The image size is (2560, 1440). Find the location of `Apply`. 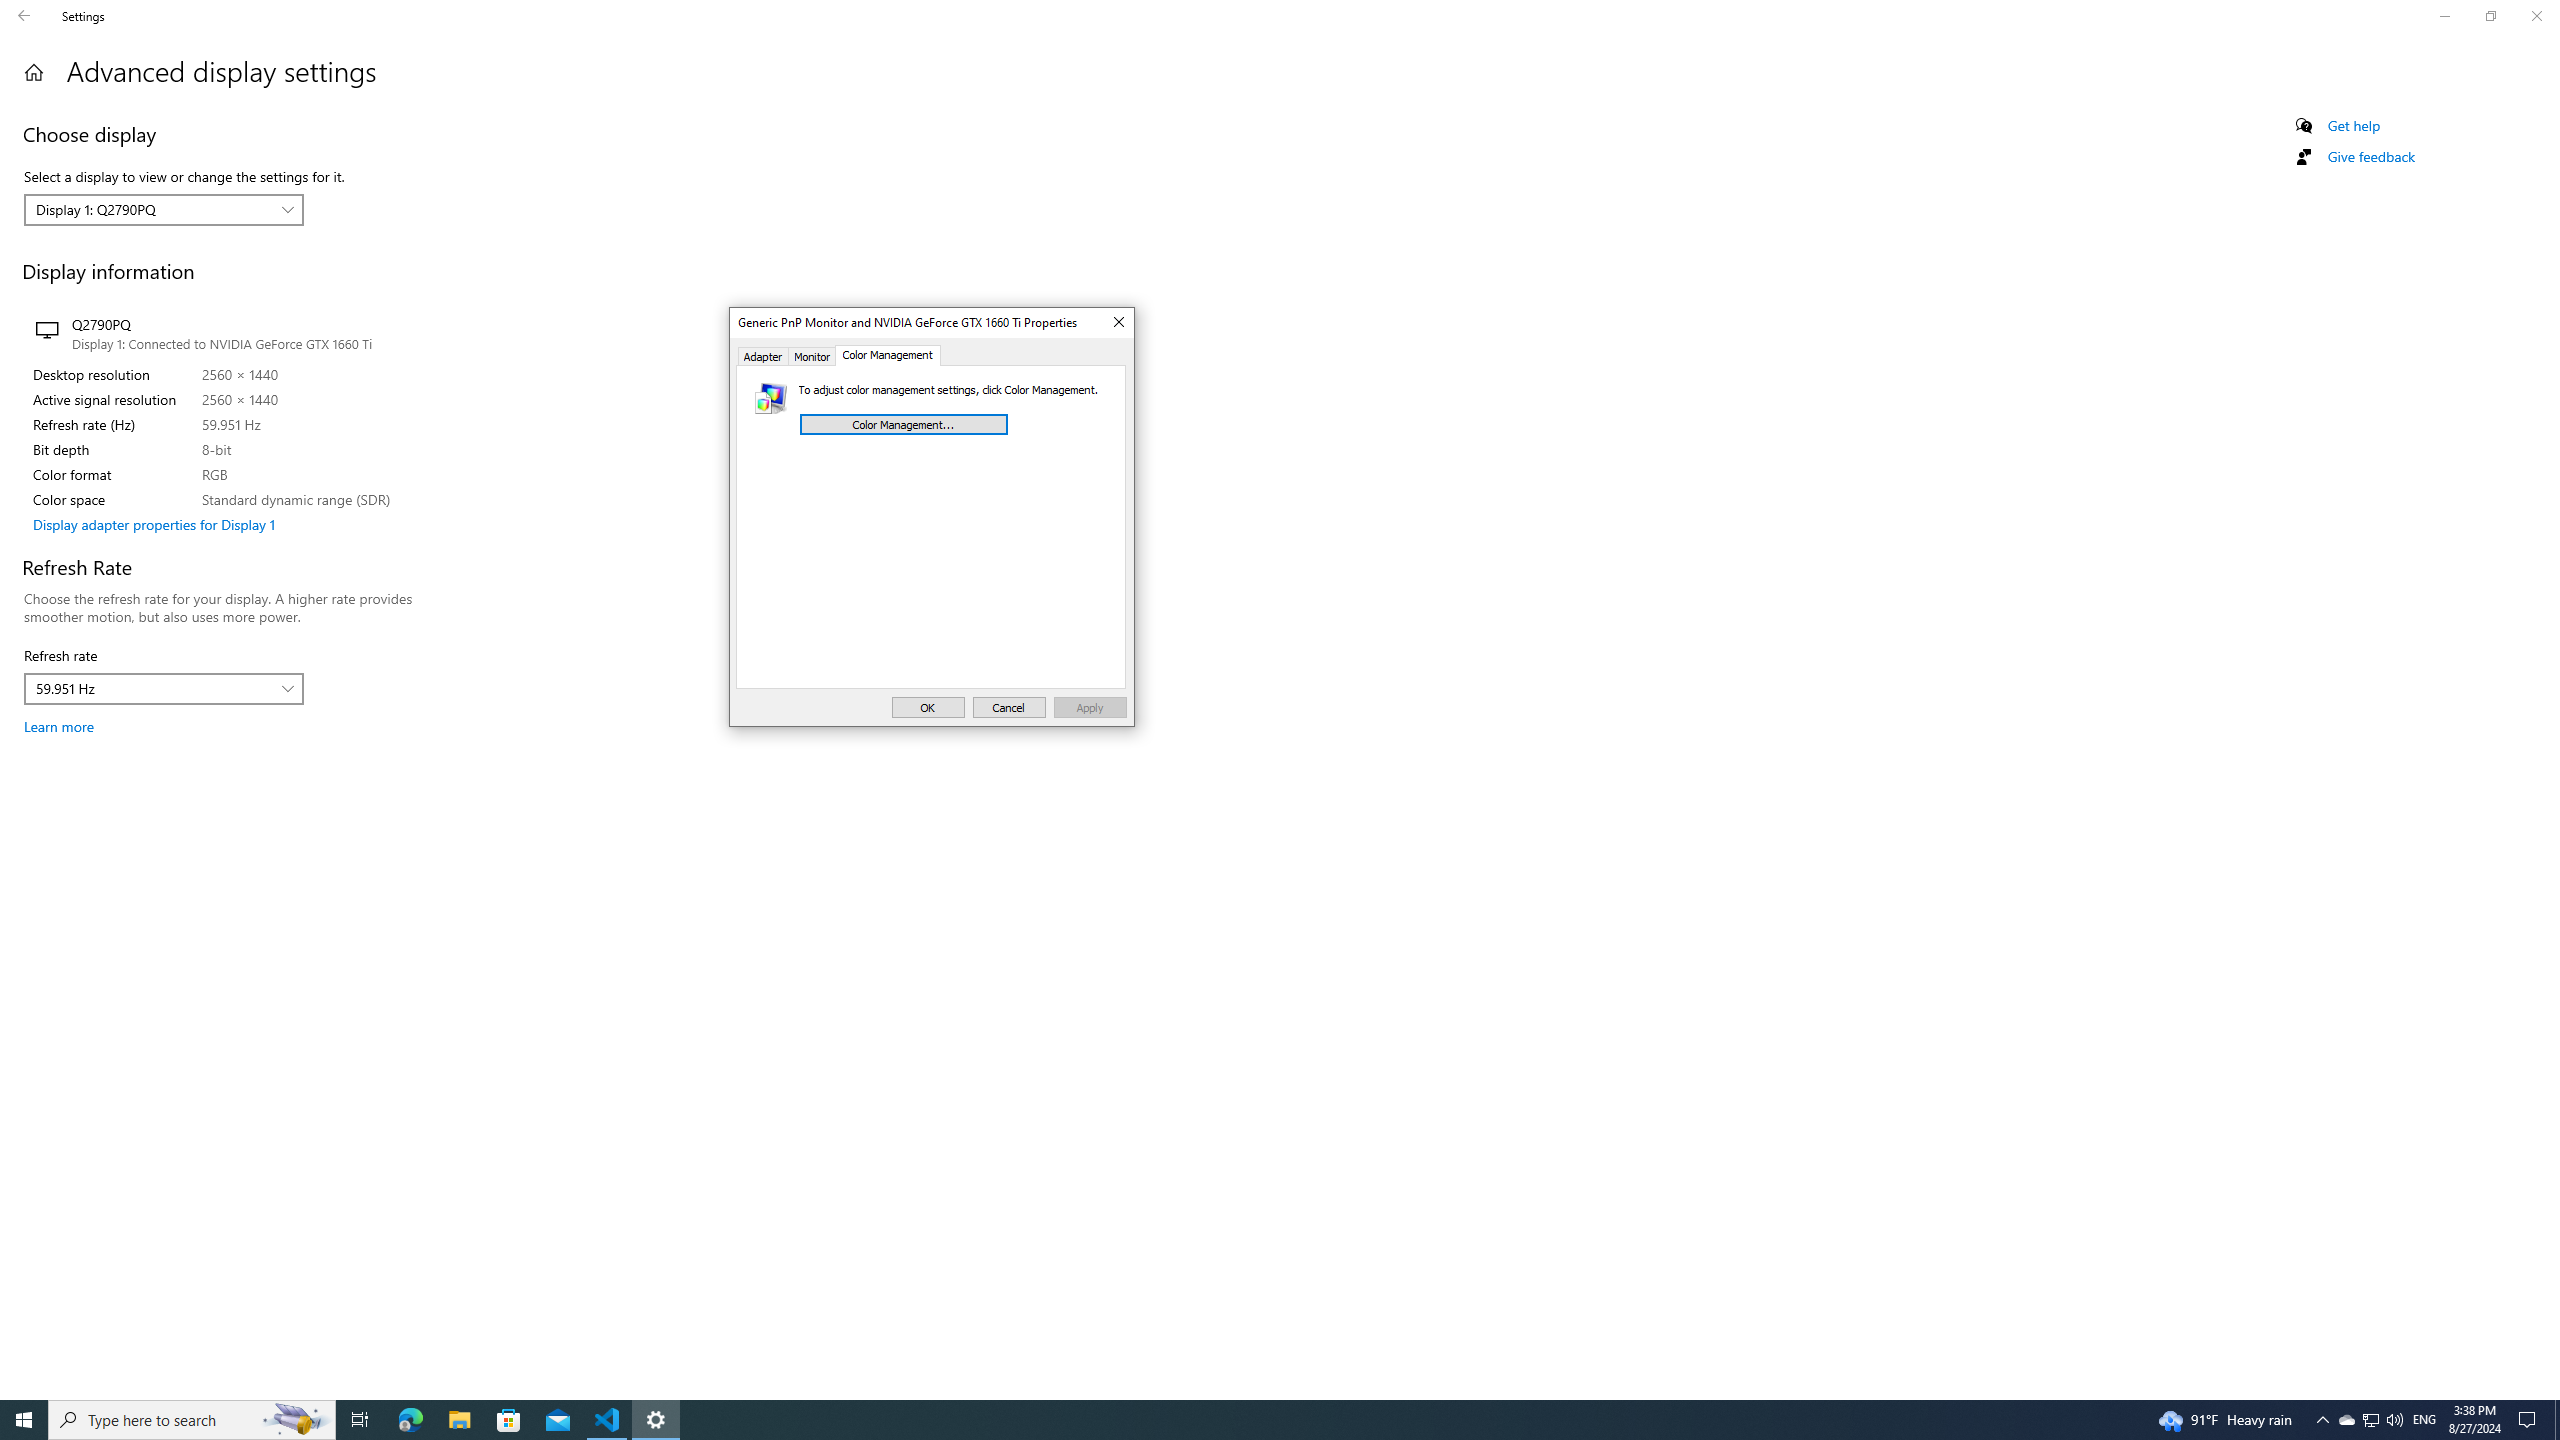

Apply is located at coordinates (410, 1420).